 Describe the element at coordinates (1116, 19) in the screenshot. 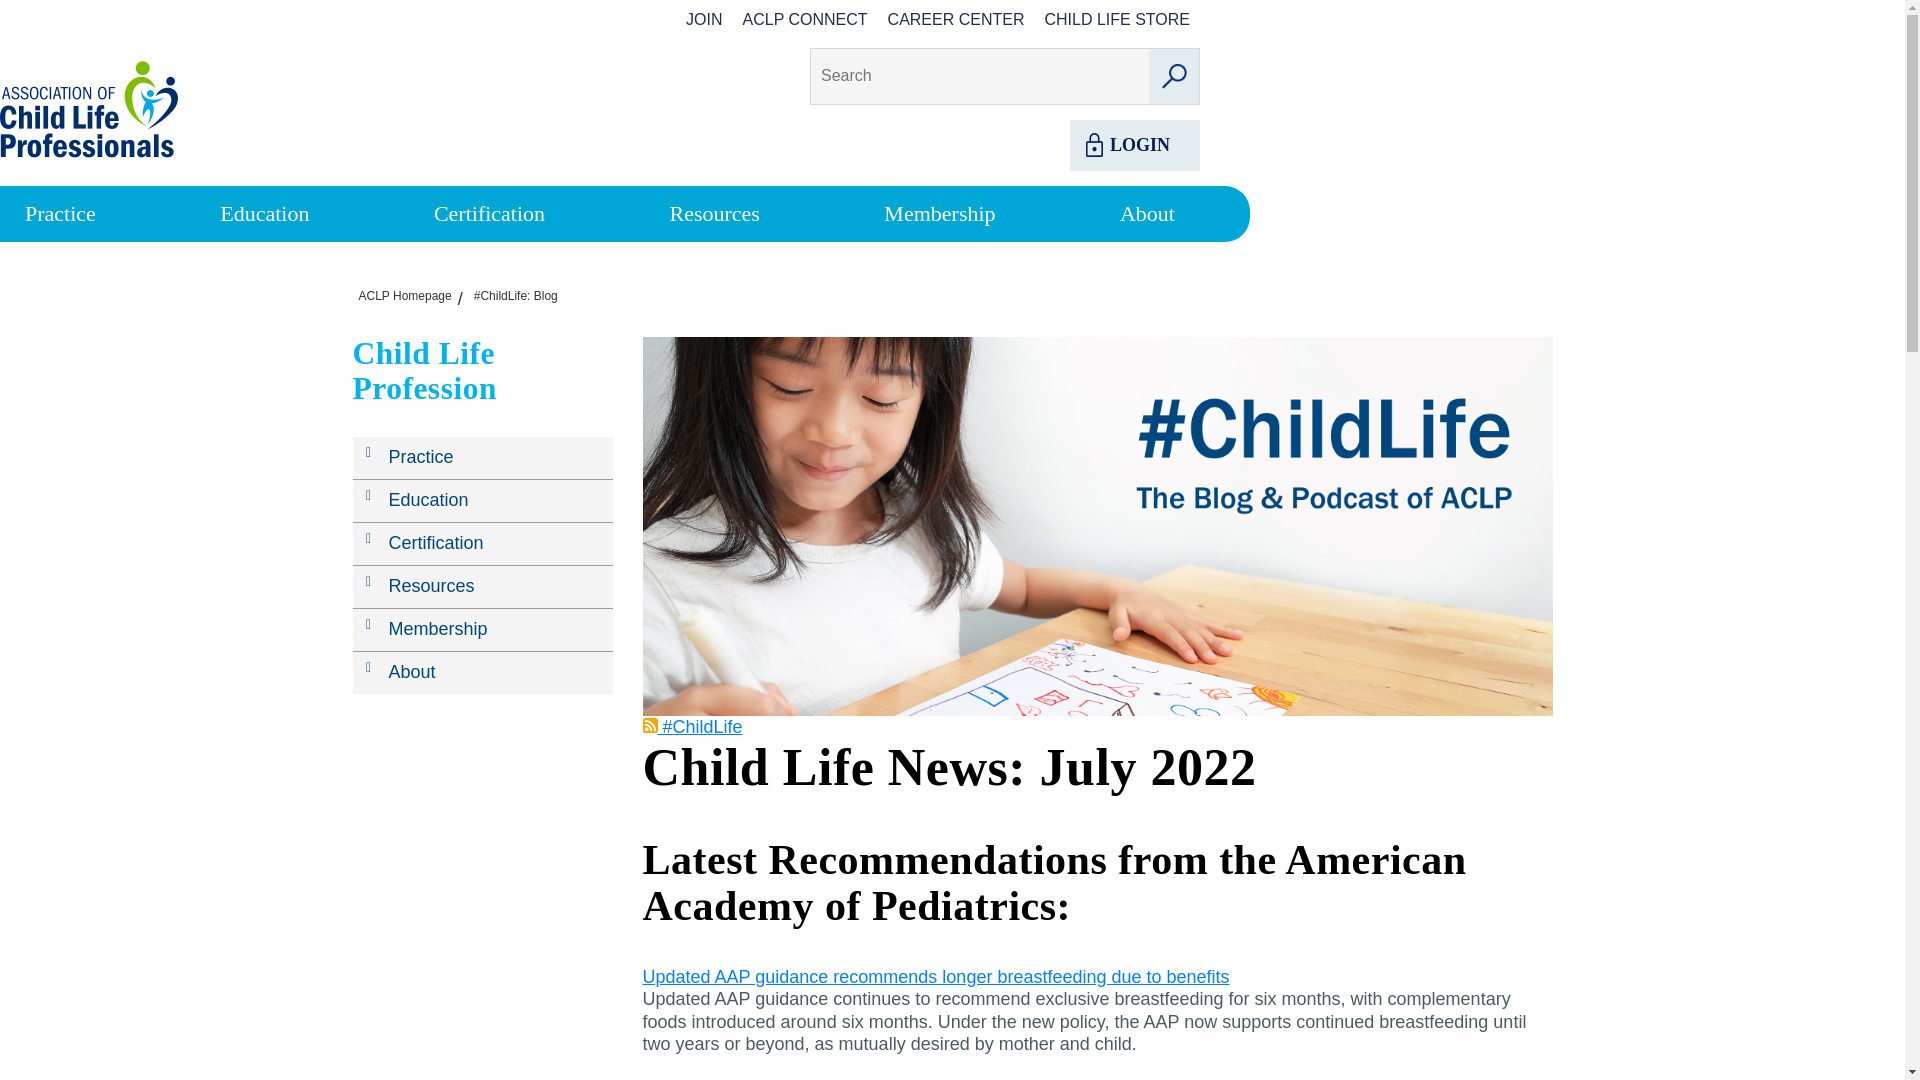

I see `CHILD LIFE STORE` at that location.